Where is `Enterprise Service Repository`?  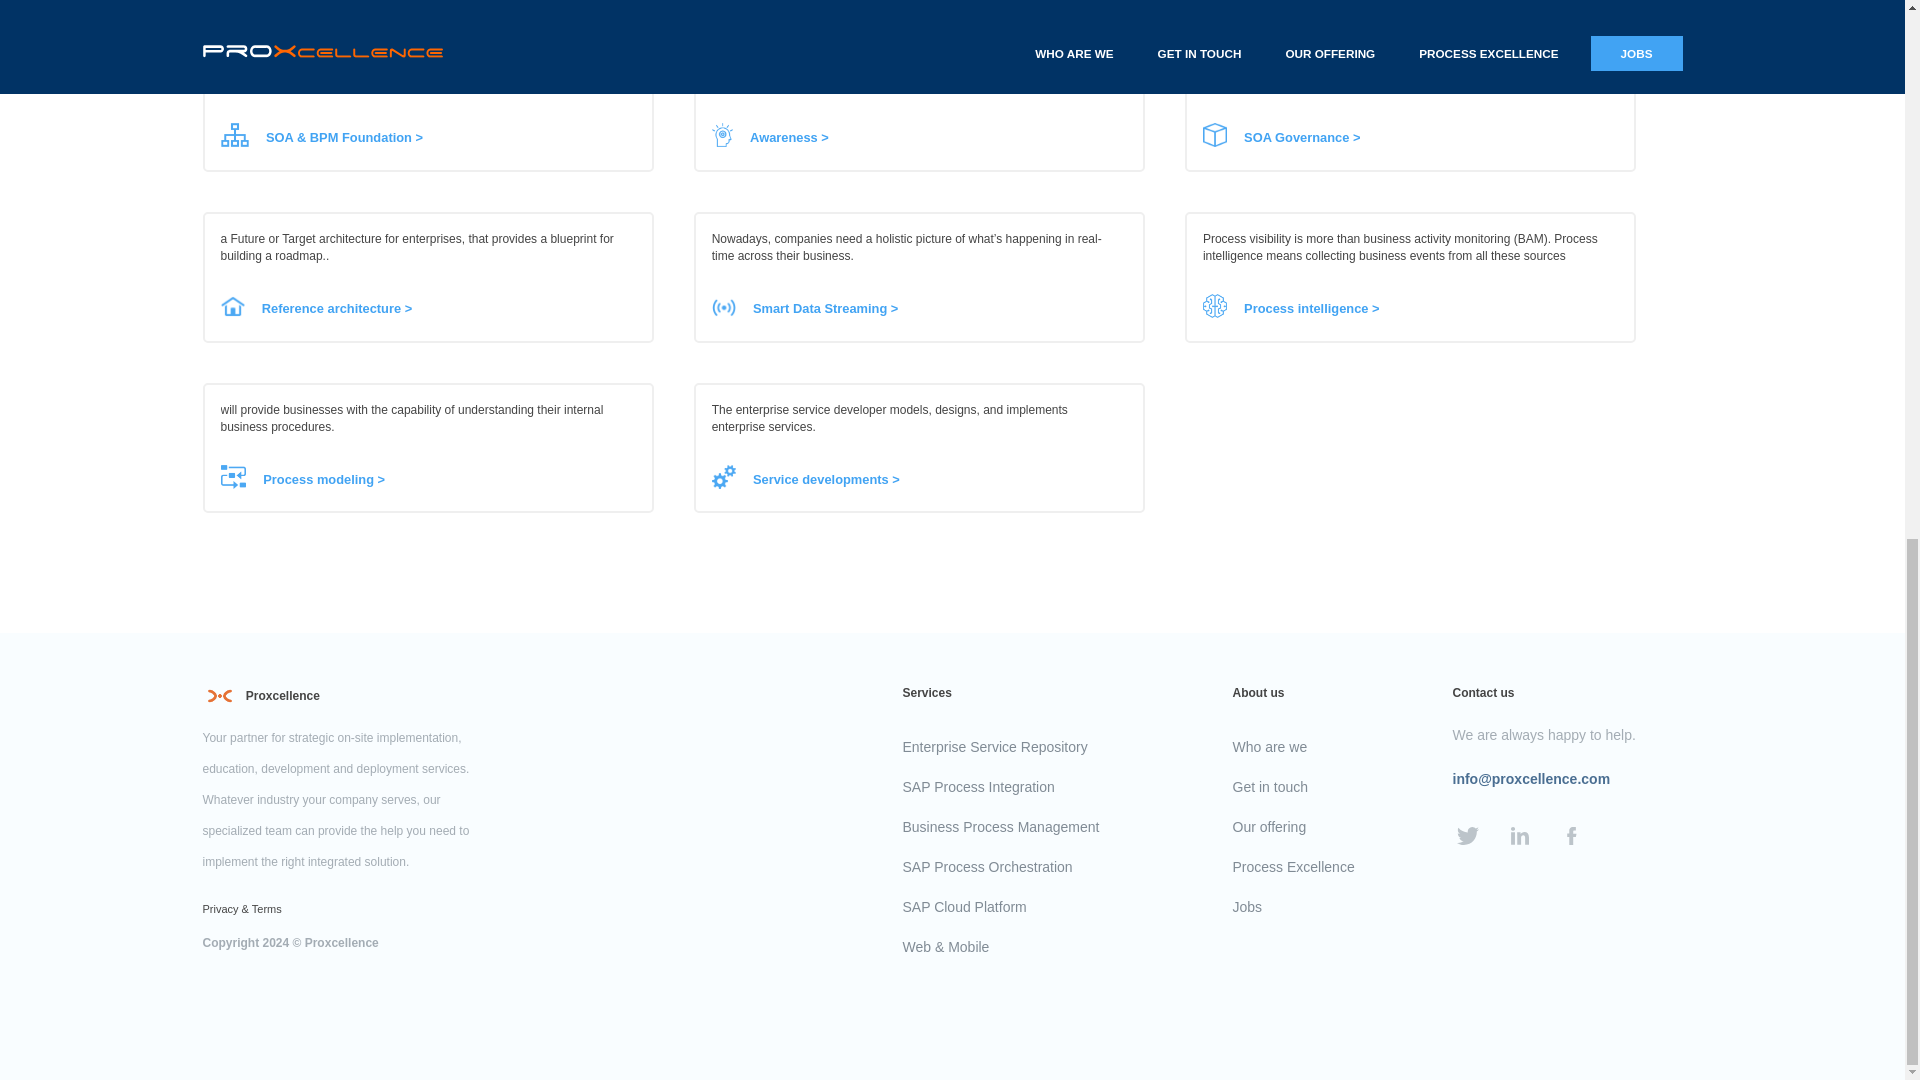 Enterprise Service Repository is located at coordinates (994, 746).